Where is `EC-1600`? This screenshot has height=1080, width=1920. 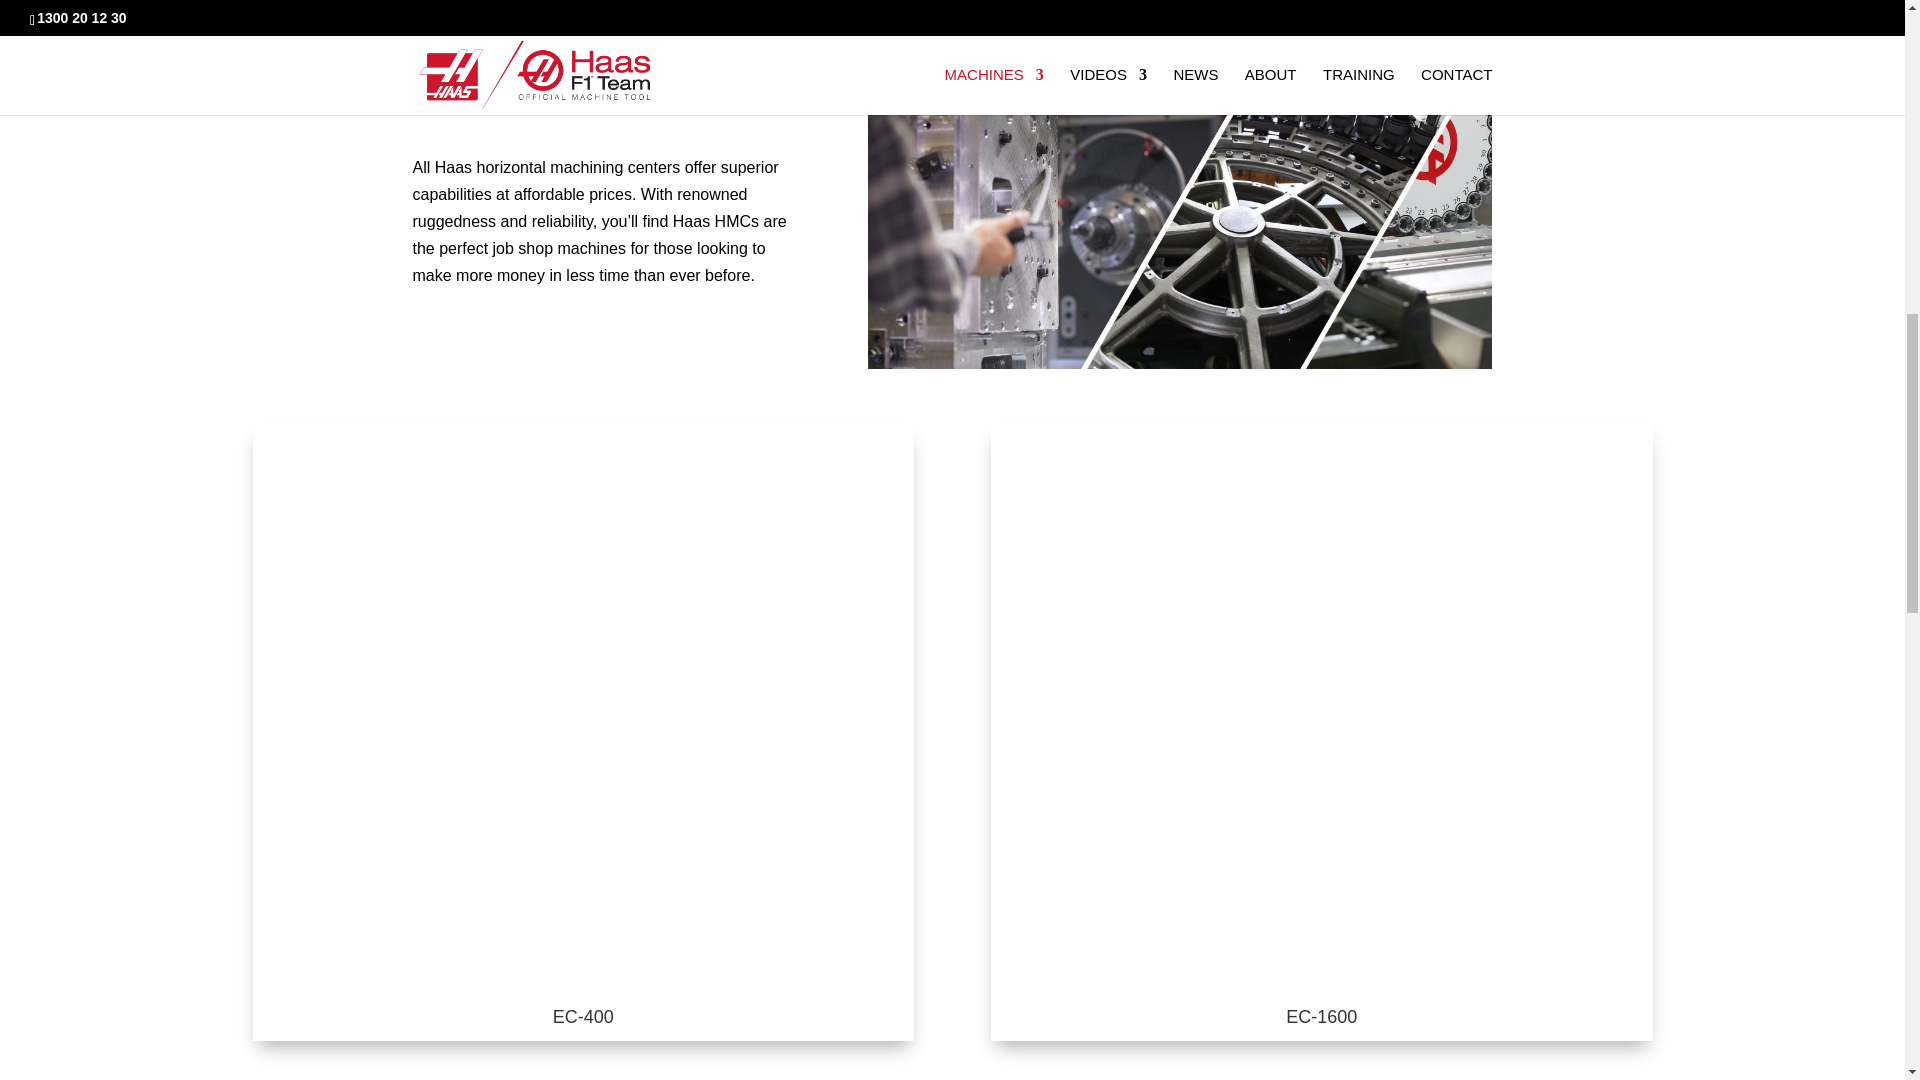
EC-1600 is located at coordinates (1322, 1016).